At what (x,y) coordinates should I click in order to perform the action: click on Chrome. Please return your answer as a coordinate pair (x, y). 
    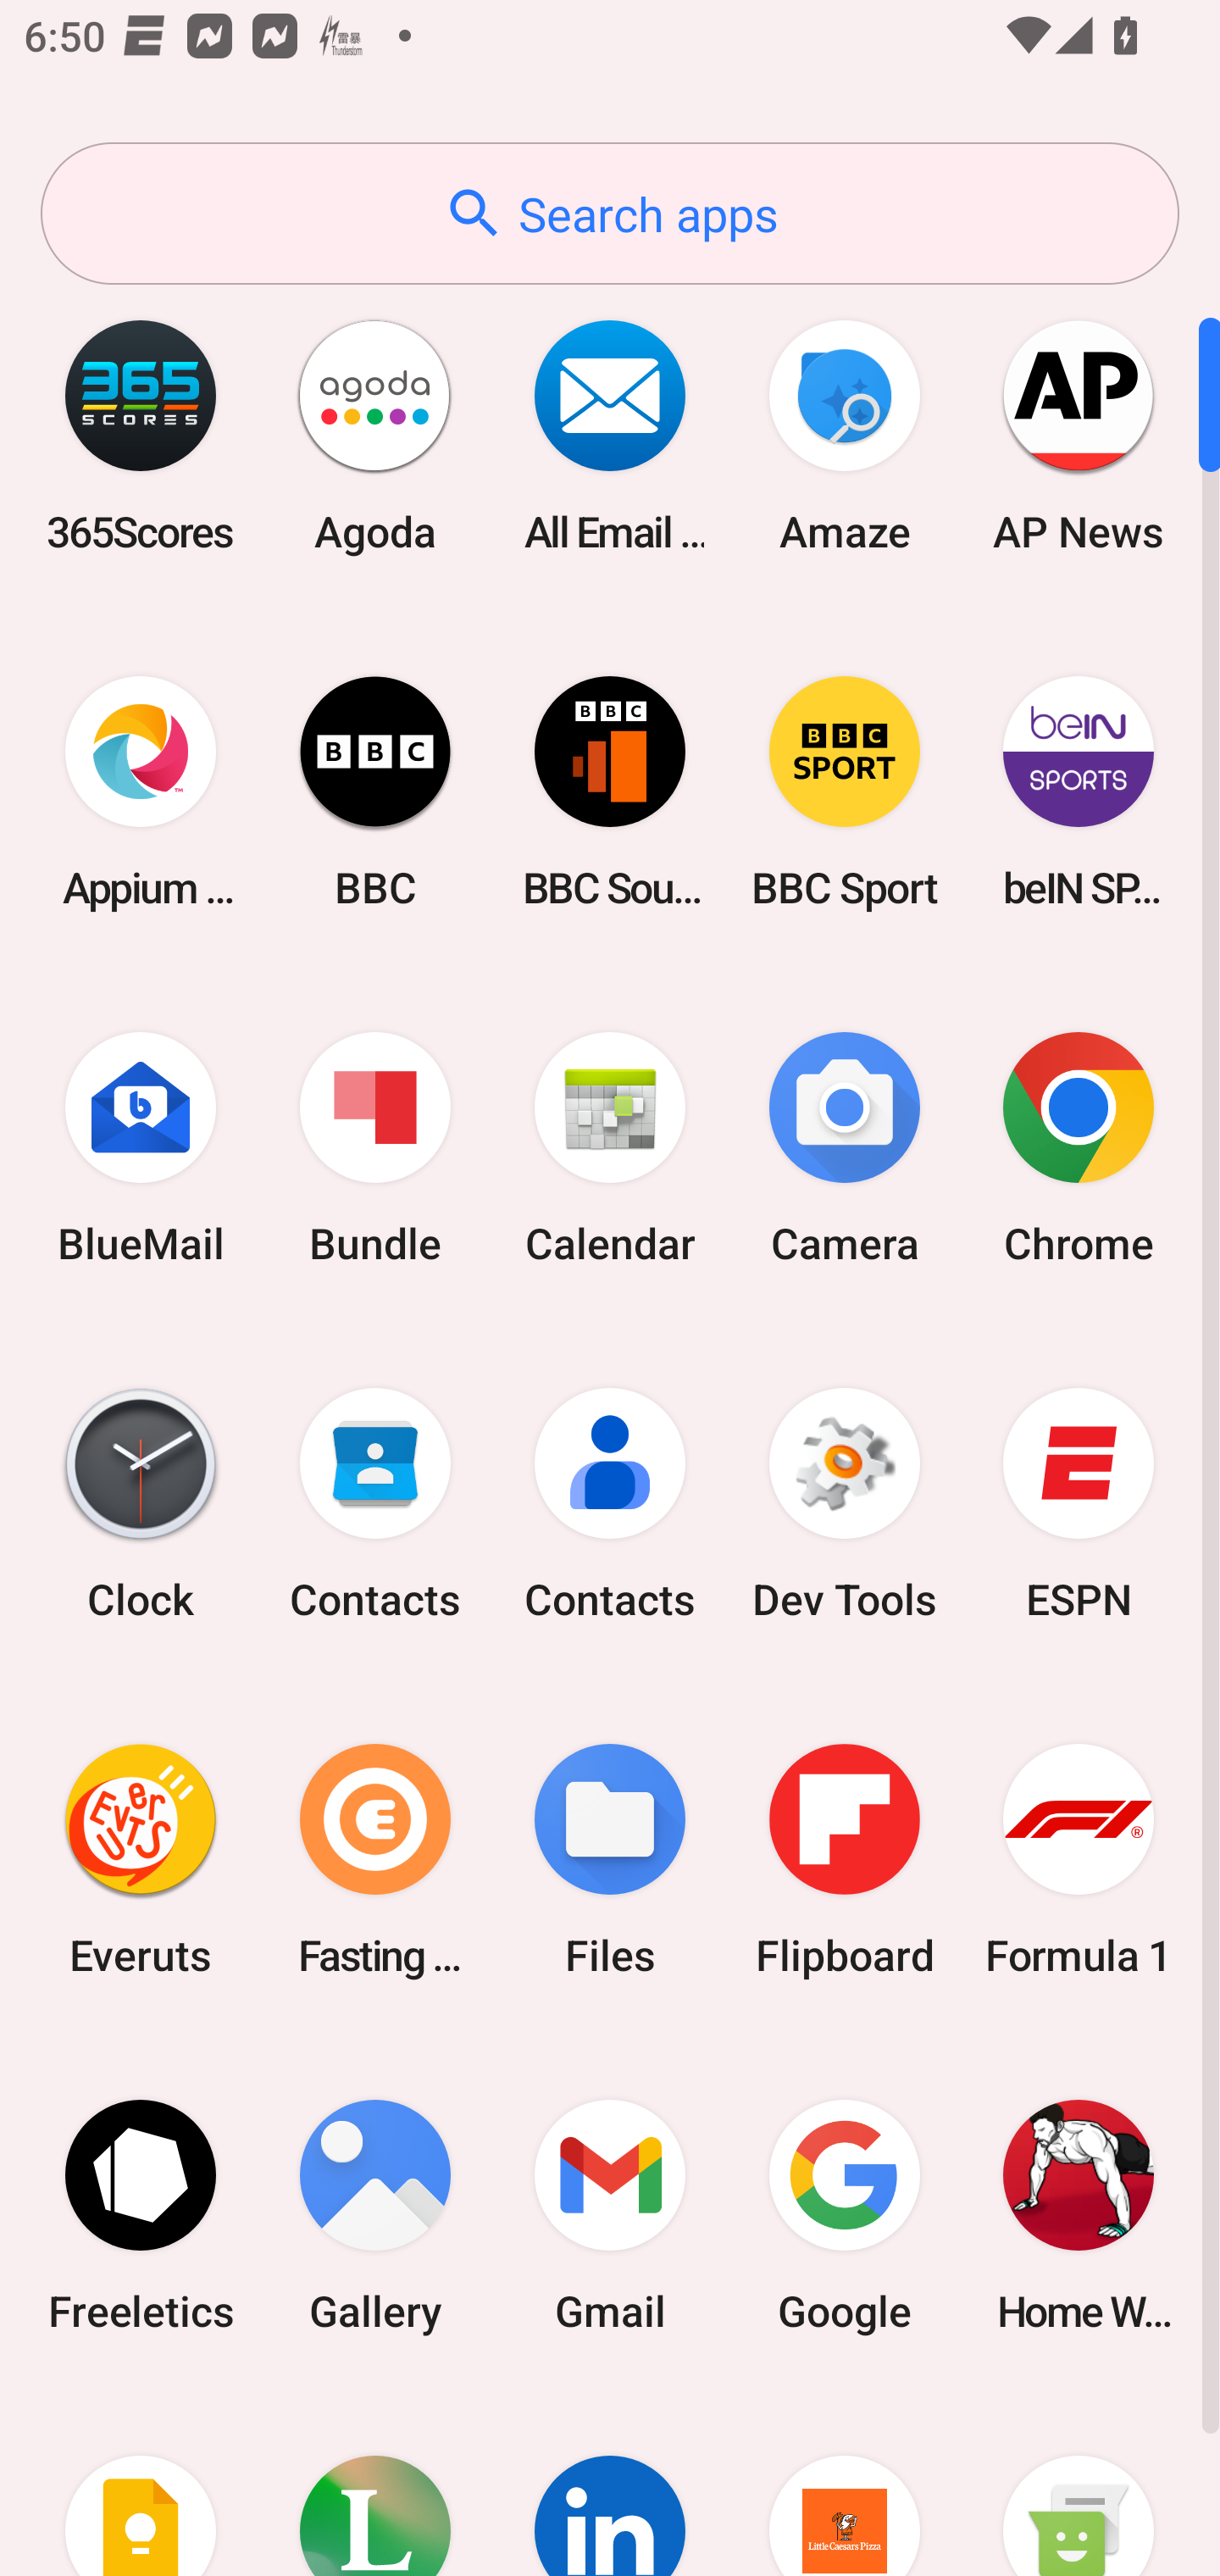
    Looking at the image, I should click on (1079, 1149).